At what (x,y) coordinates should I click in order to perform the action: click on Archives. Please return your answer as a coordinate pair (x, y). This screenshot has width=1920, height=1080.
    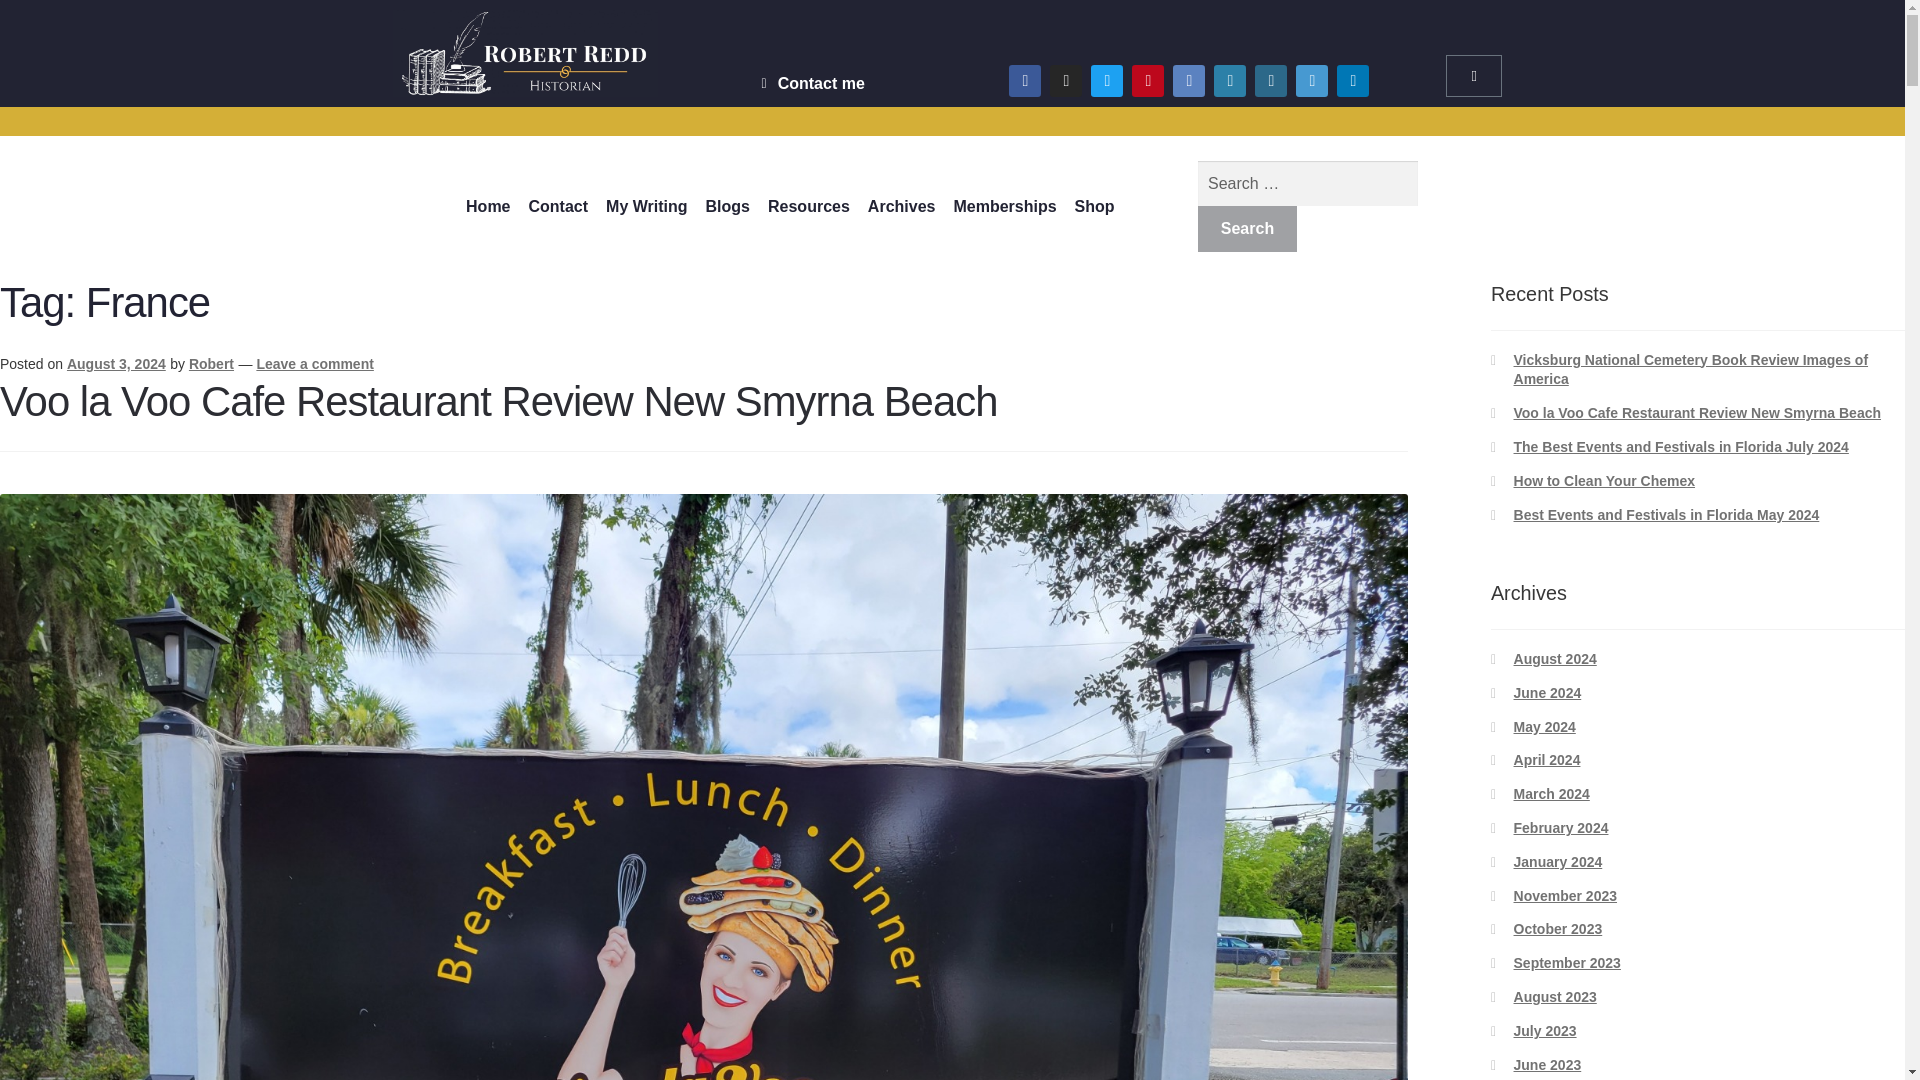
    Looking at the image, I should click on (901, 206).